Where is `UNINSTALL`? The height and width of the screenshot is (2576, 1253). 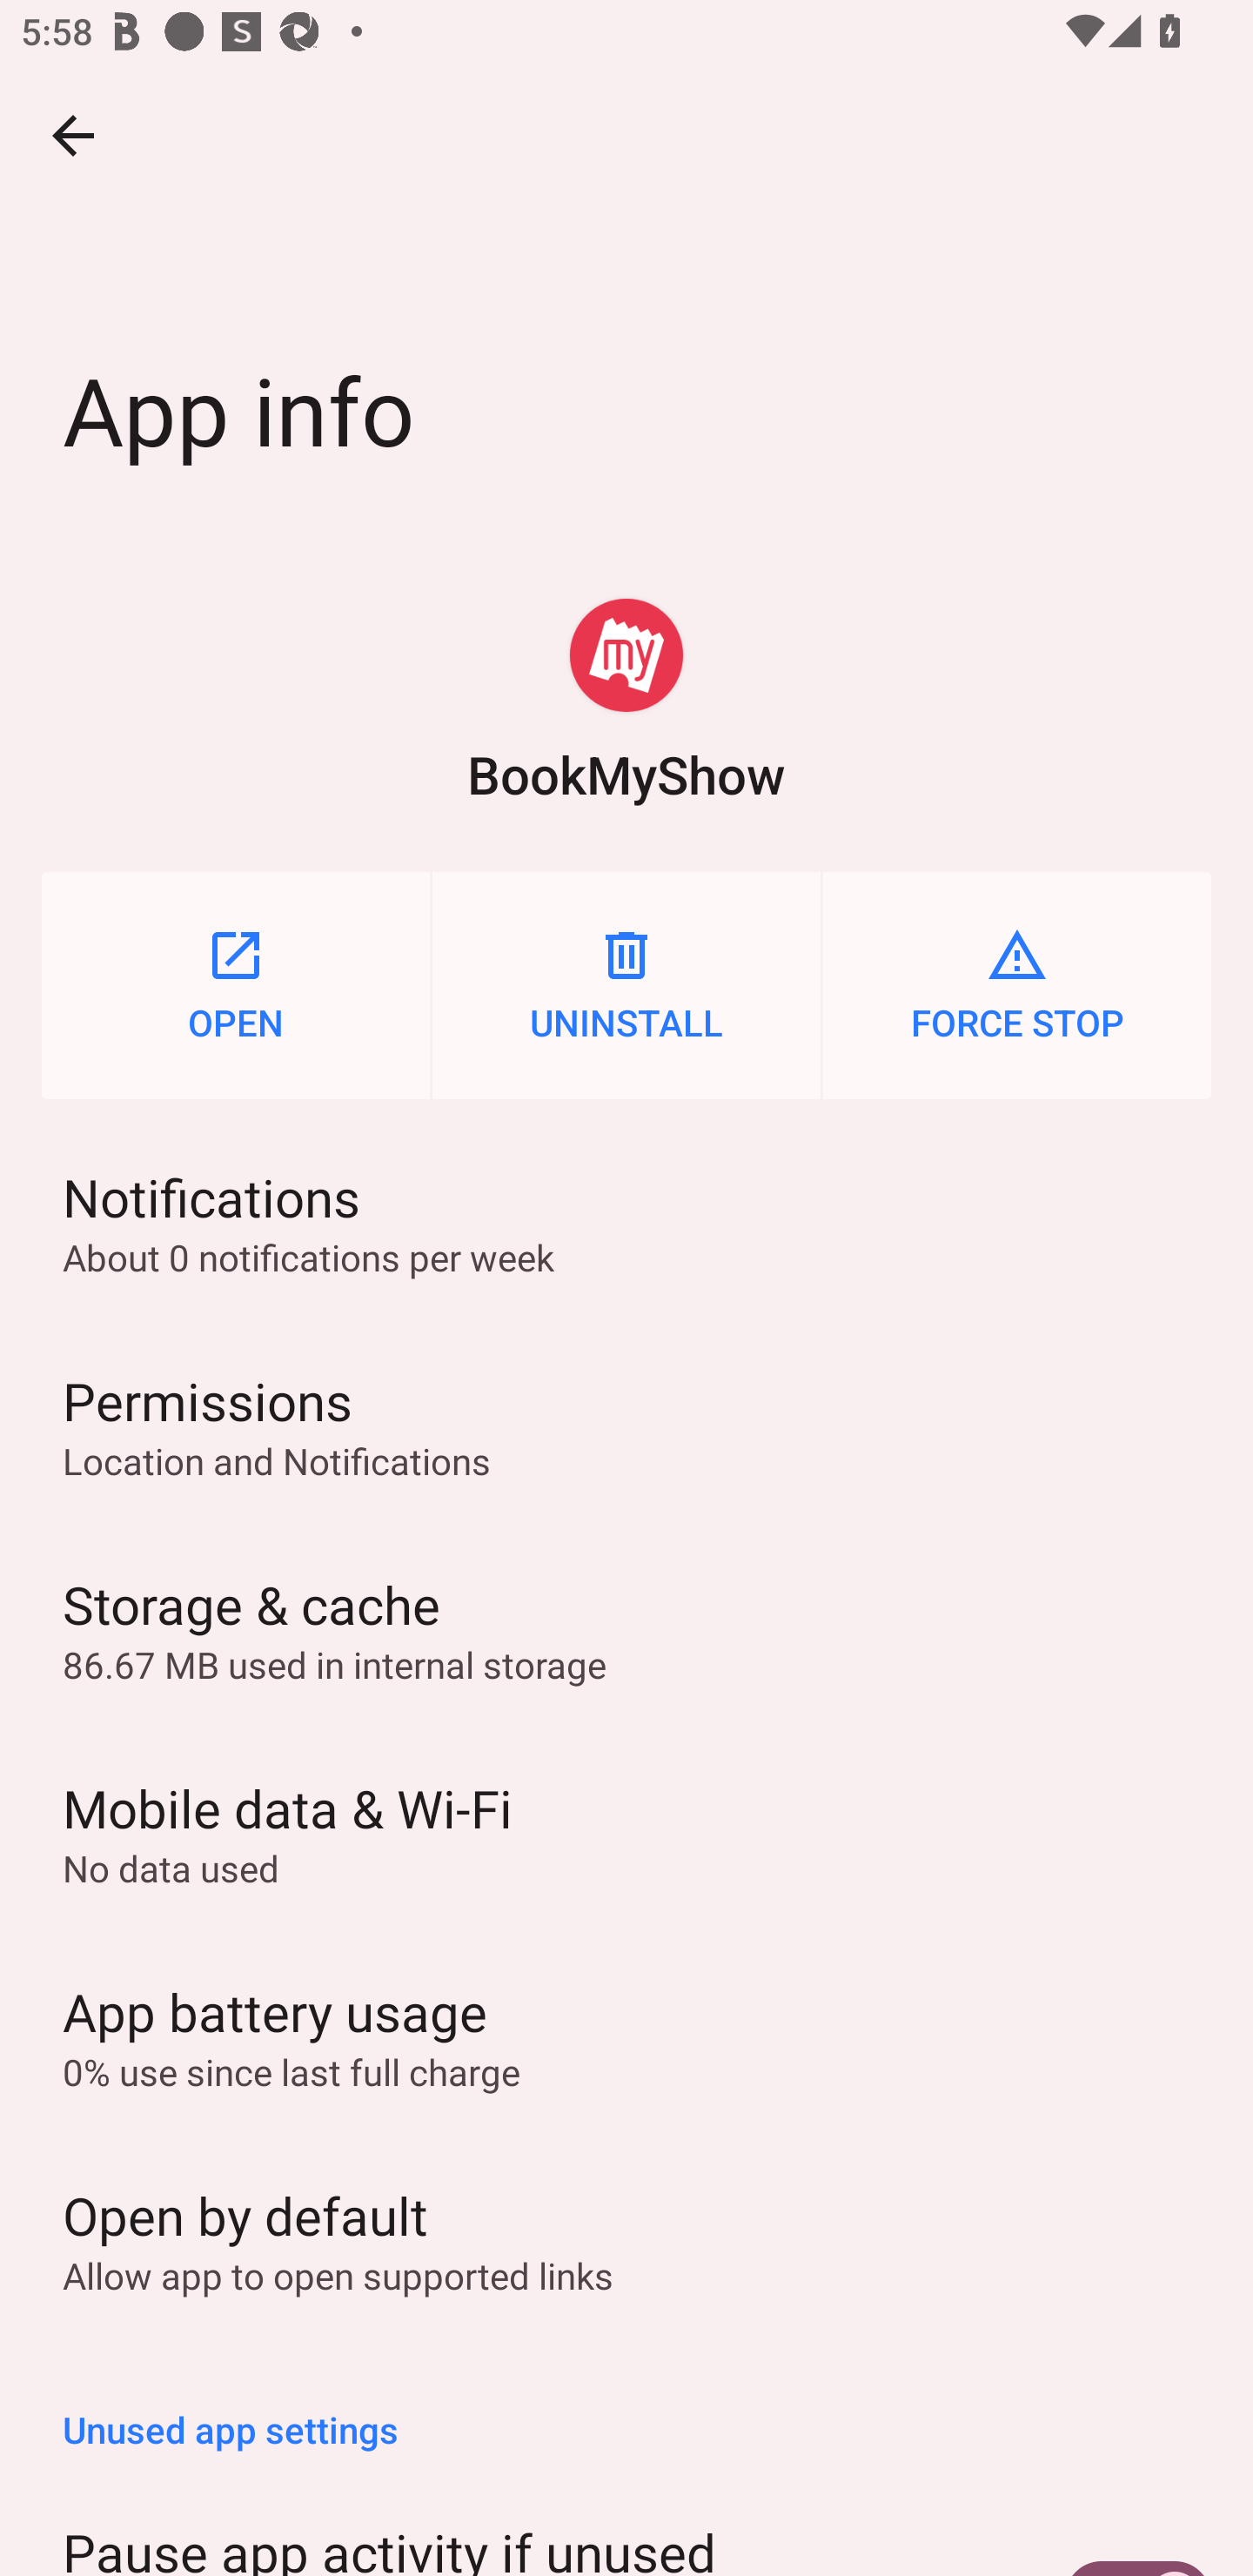 UNINSTALL is located at coordinates (626, 986).